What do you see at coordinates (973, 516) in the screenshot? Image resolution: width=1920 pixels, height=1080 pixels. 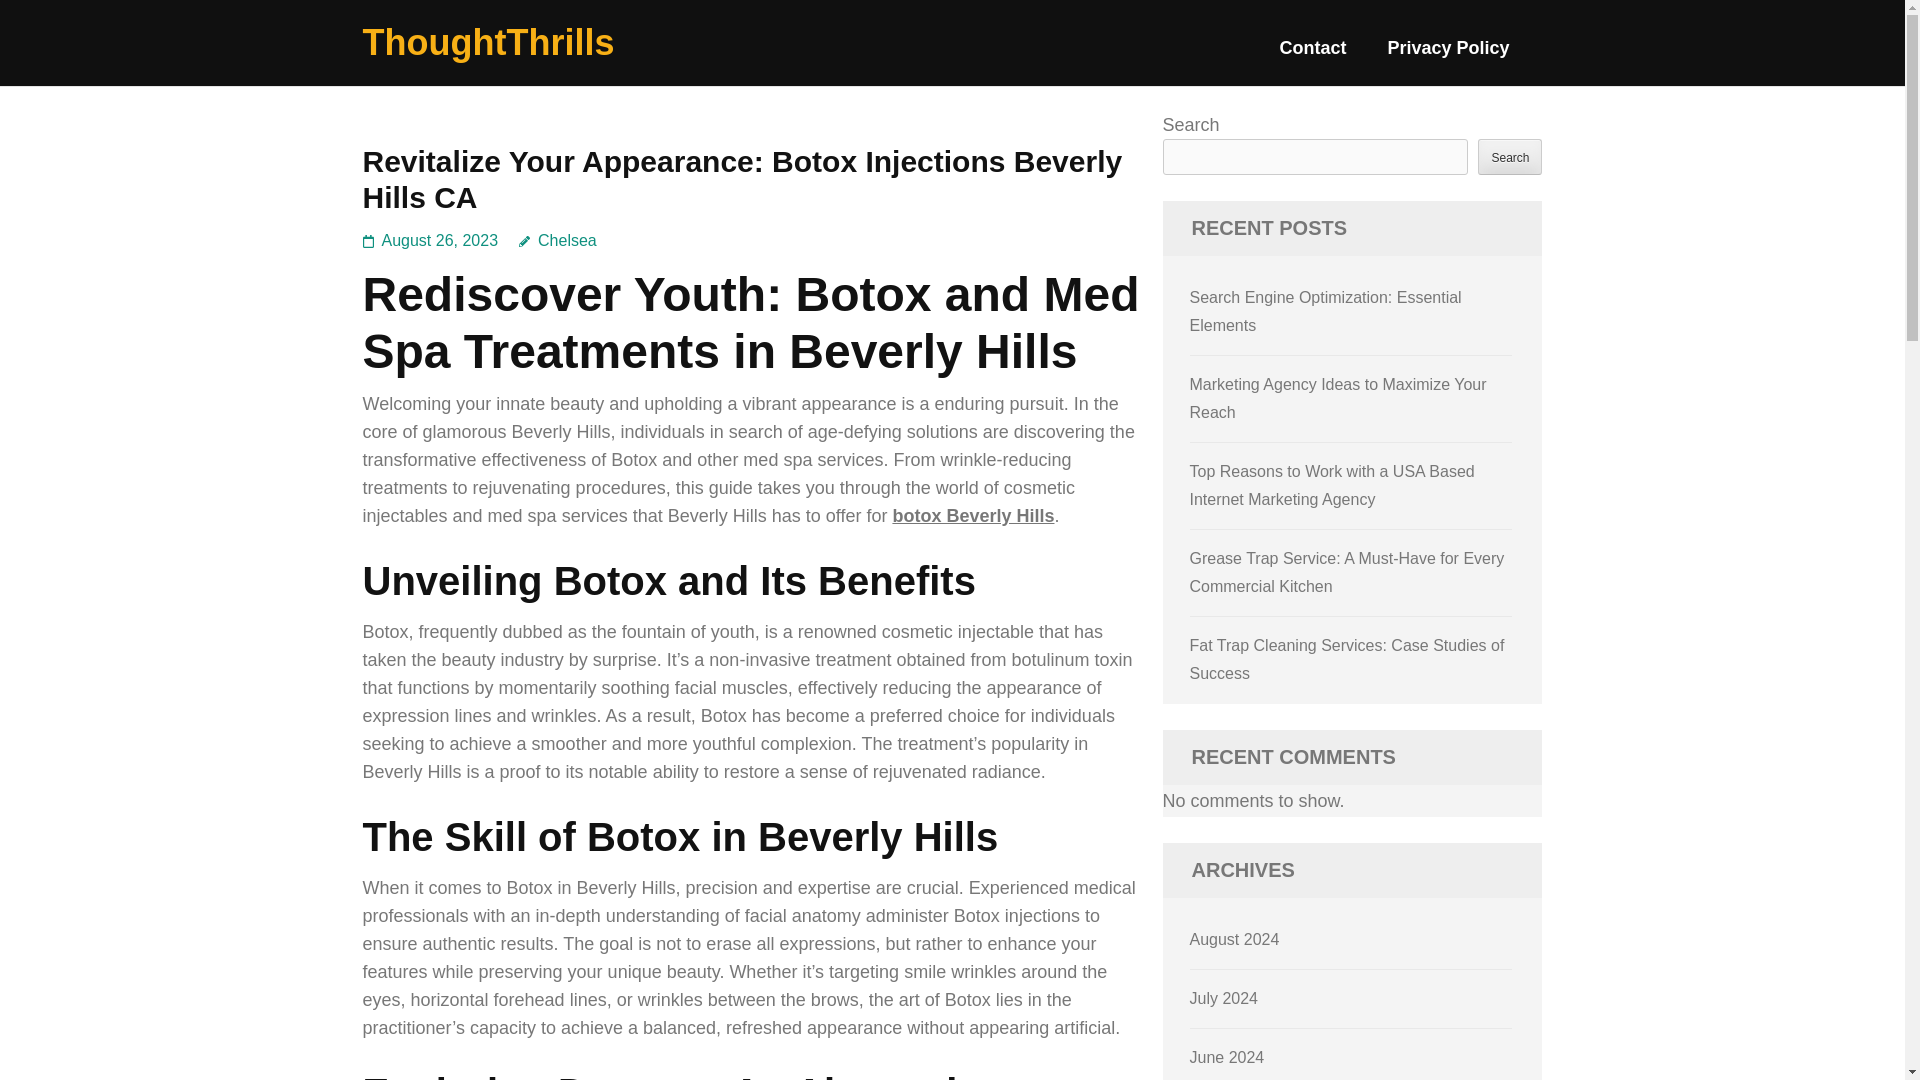 I see `botox Beverly Hills` at bounding box center [973, 516].